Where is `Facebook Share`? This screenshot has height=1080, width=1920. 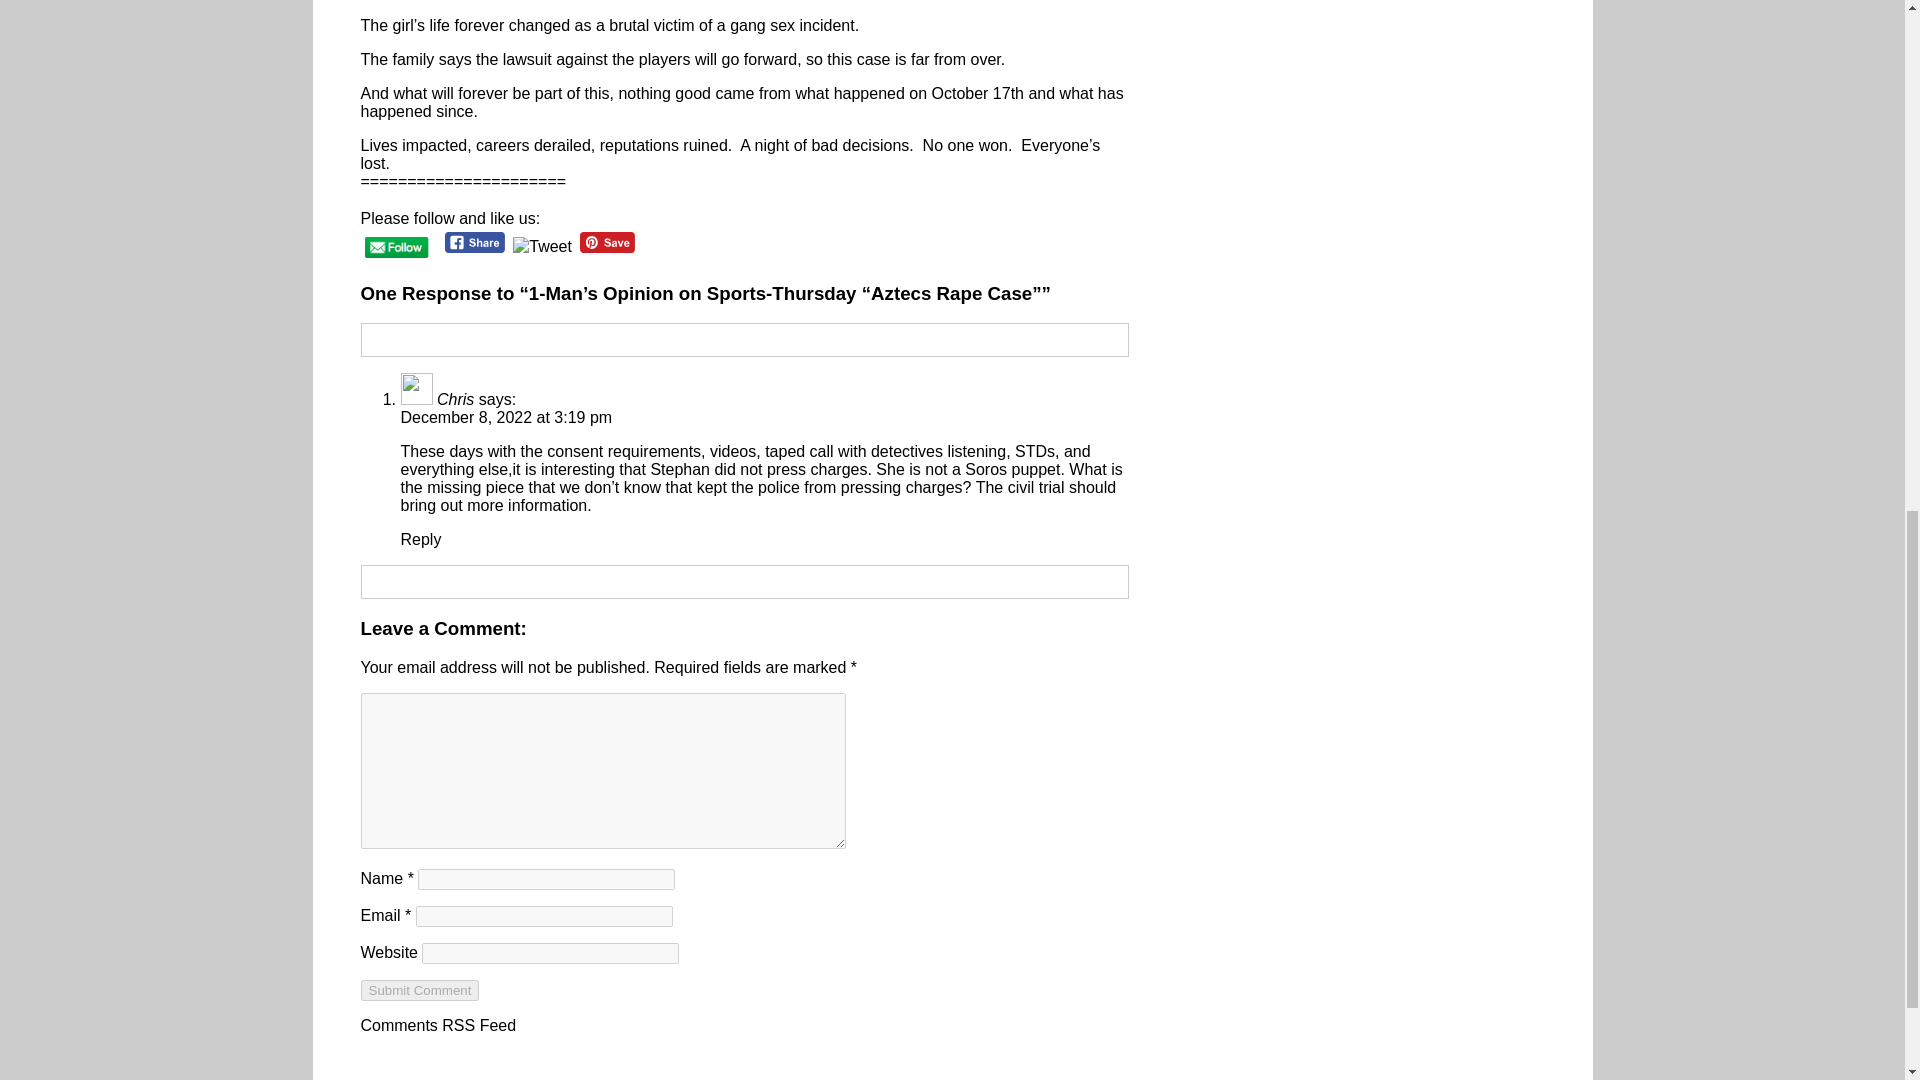 Facebook Share is located at coordinates (476, 242).